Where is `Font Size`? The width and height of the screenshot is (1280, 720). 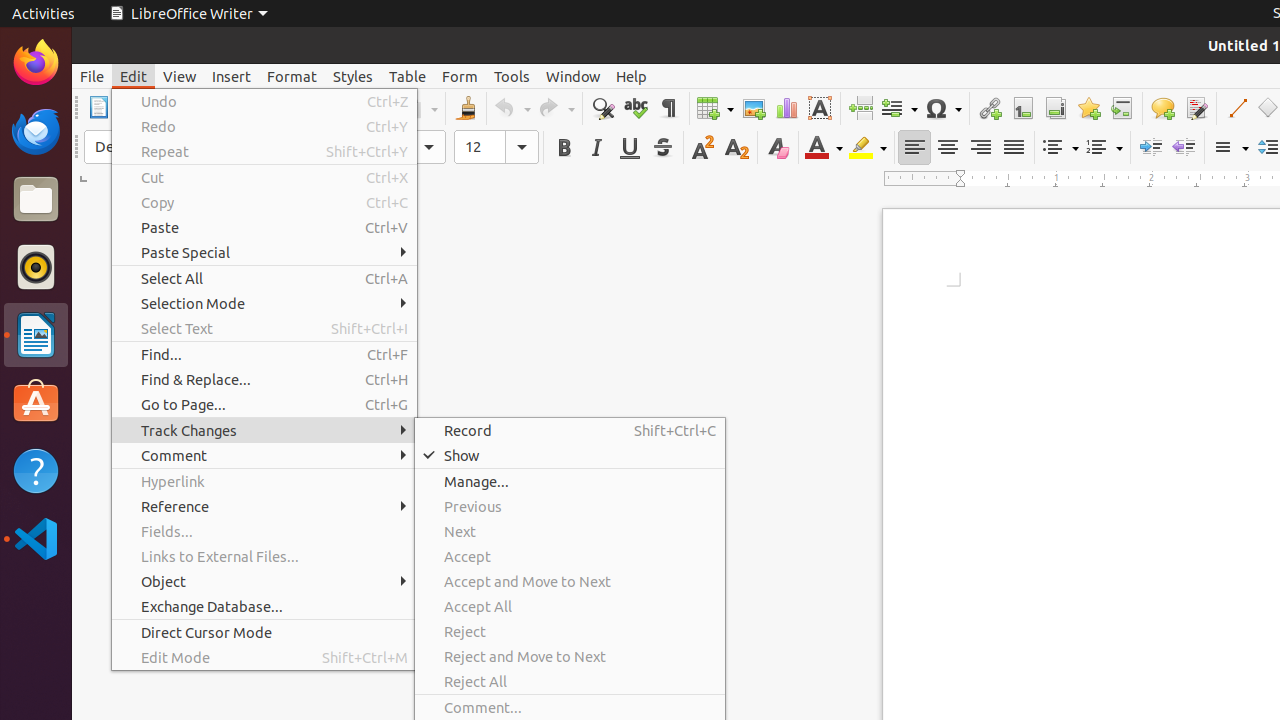 Font Size is located at coordinates (496, 147).